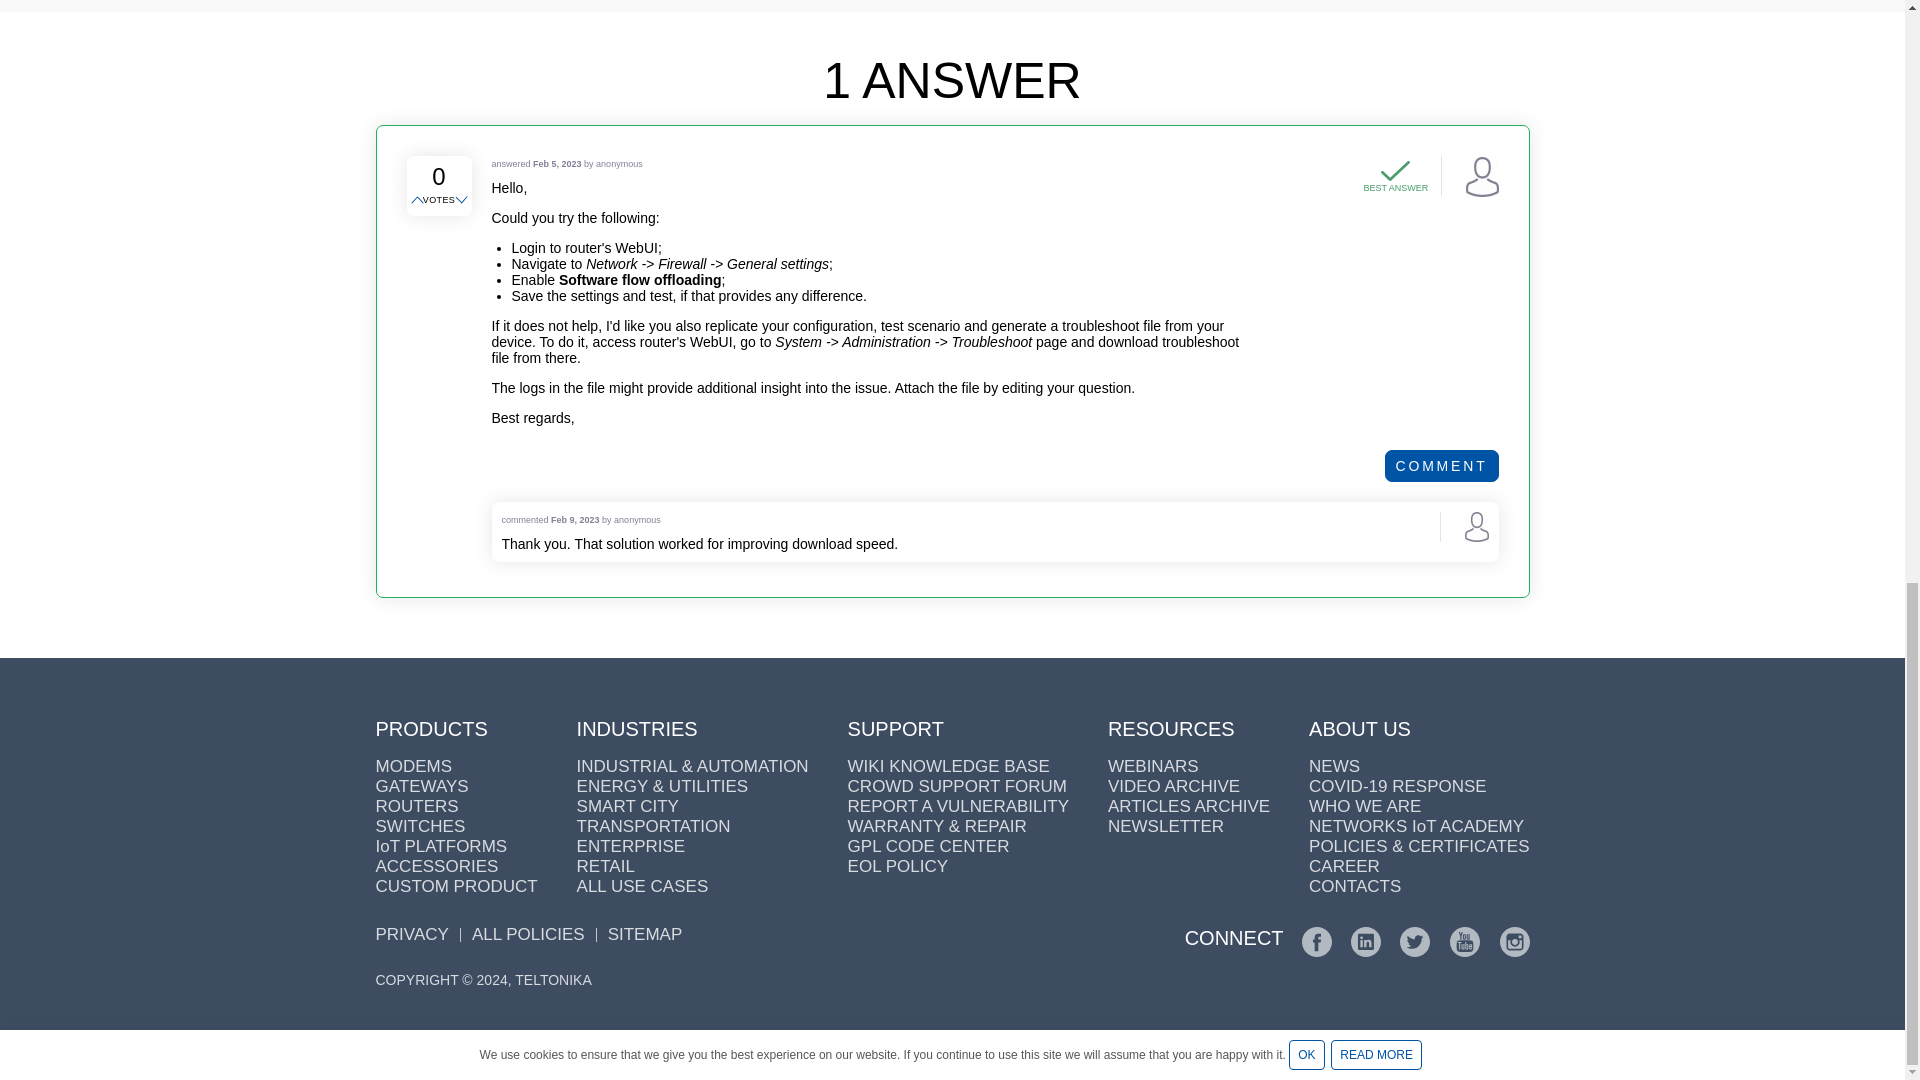 Image resolution: width=1920 pixels, height=1080 pixels. I want to click on Click to vote up, so click(418, 200).